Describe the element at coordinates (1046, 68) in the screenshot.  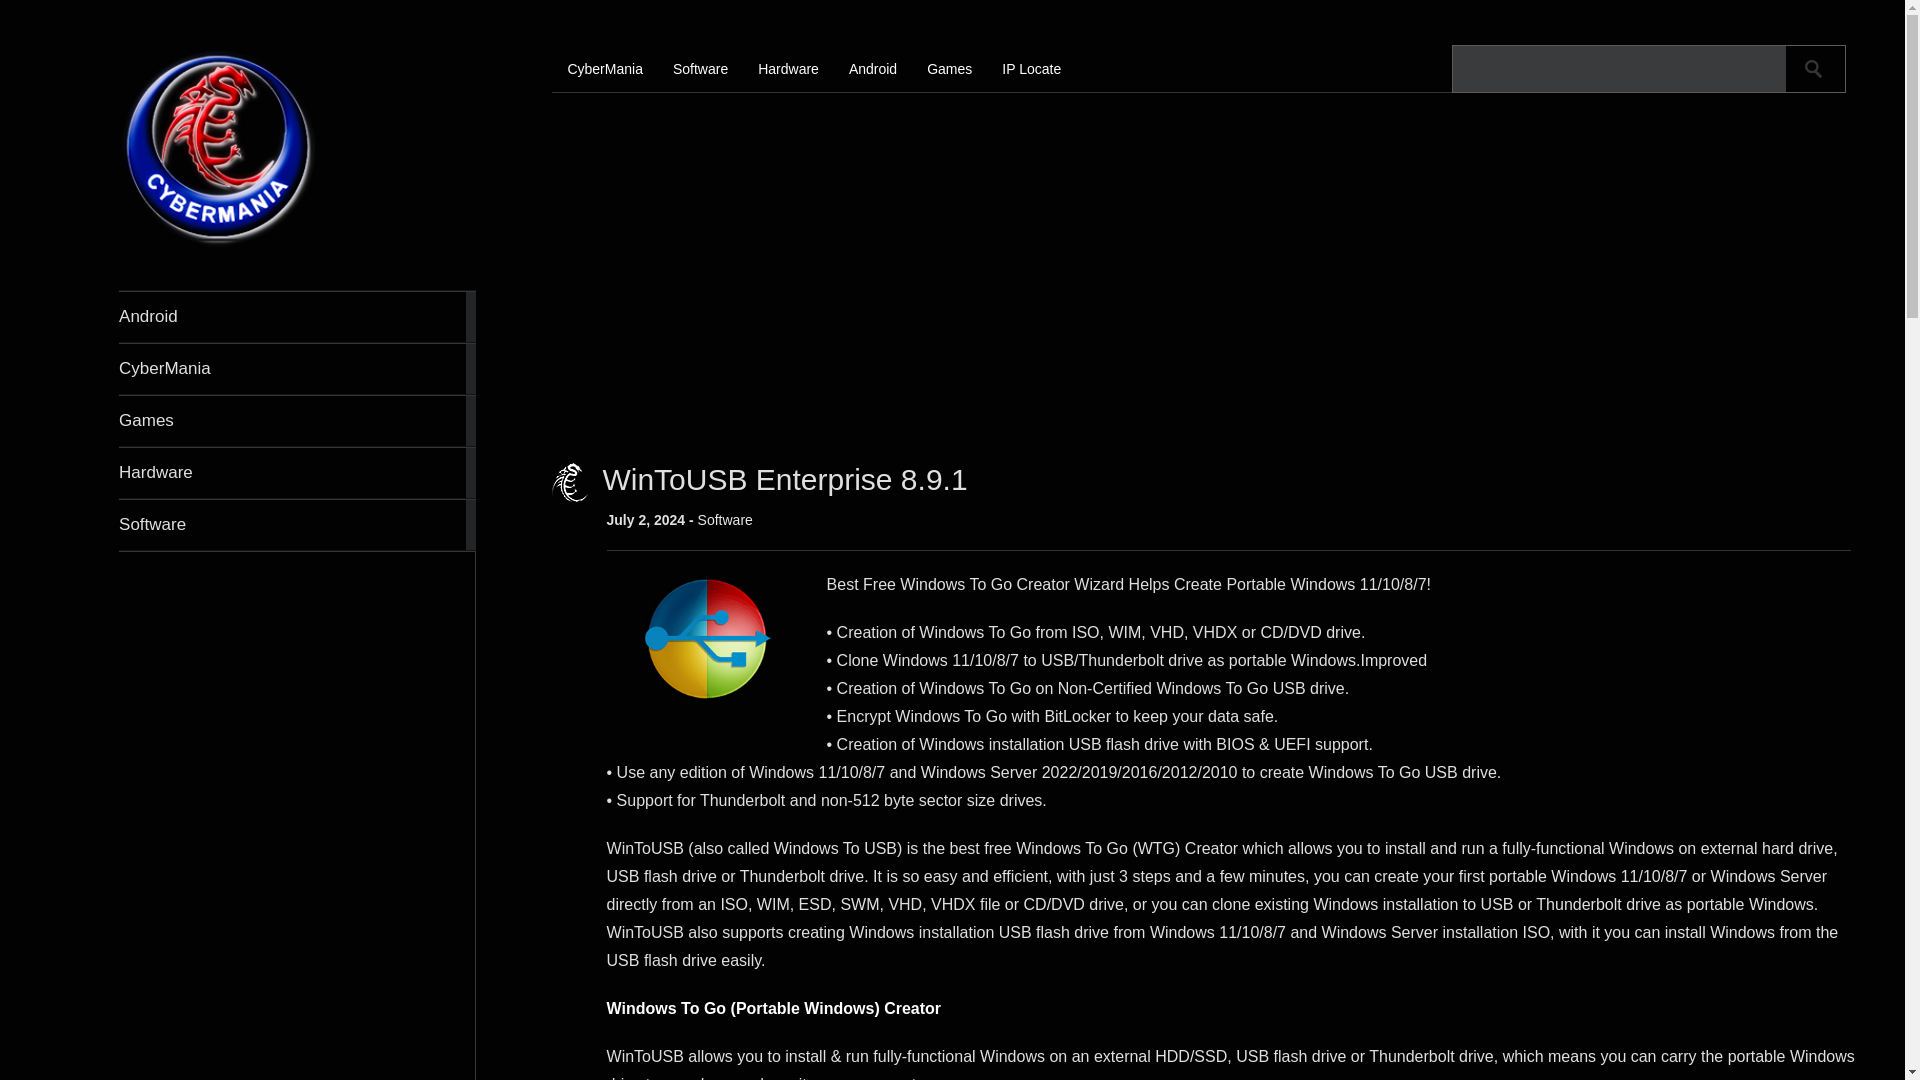
I see `IP Locate` at that location.